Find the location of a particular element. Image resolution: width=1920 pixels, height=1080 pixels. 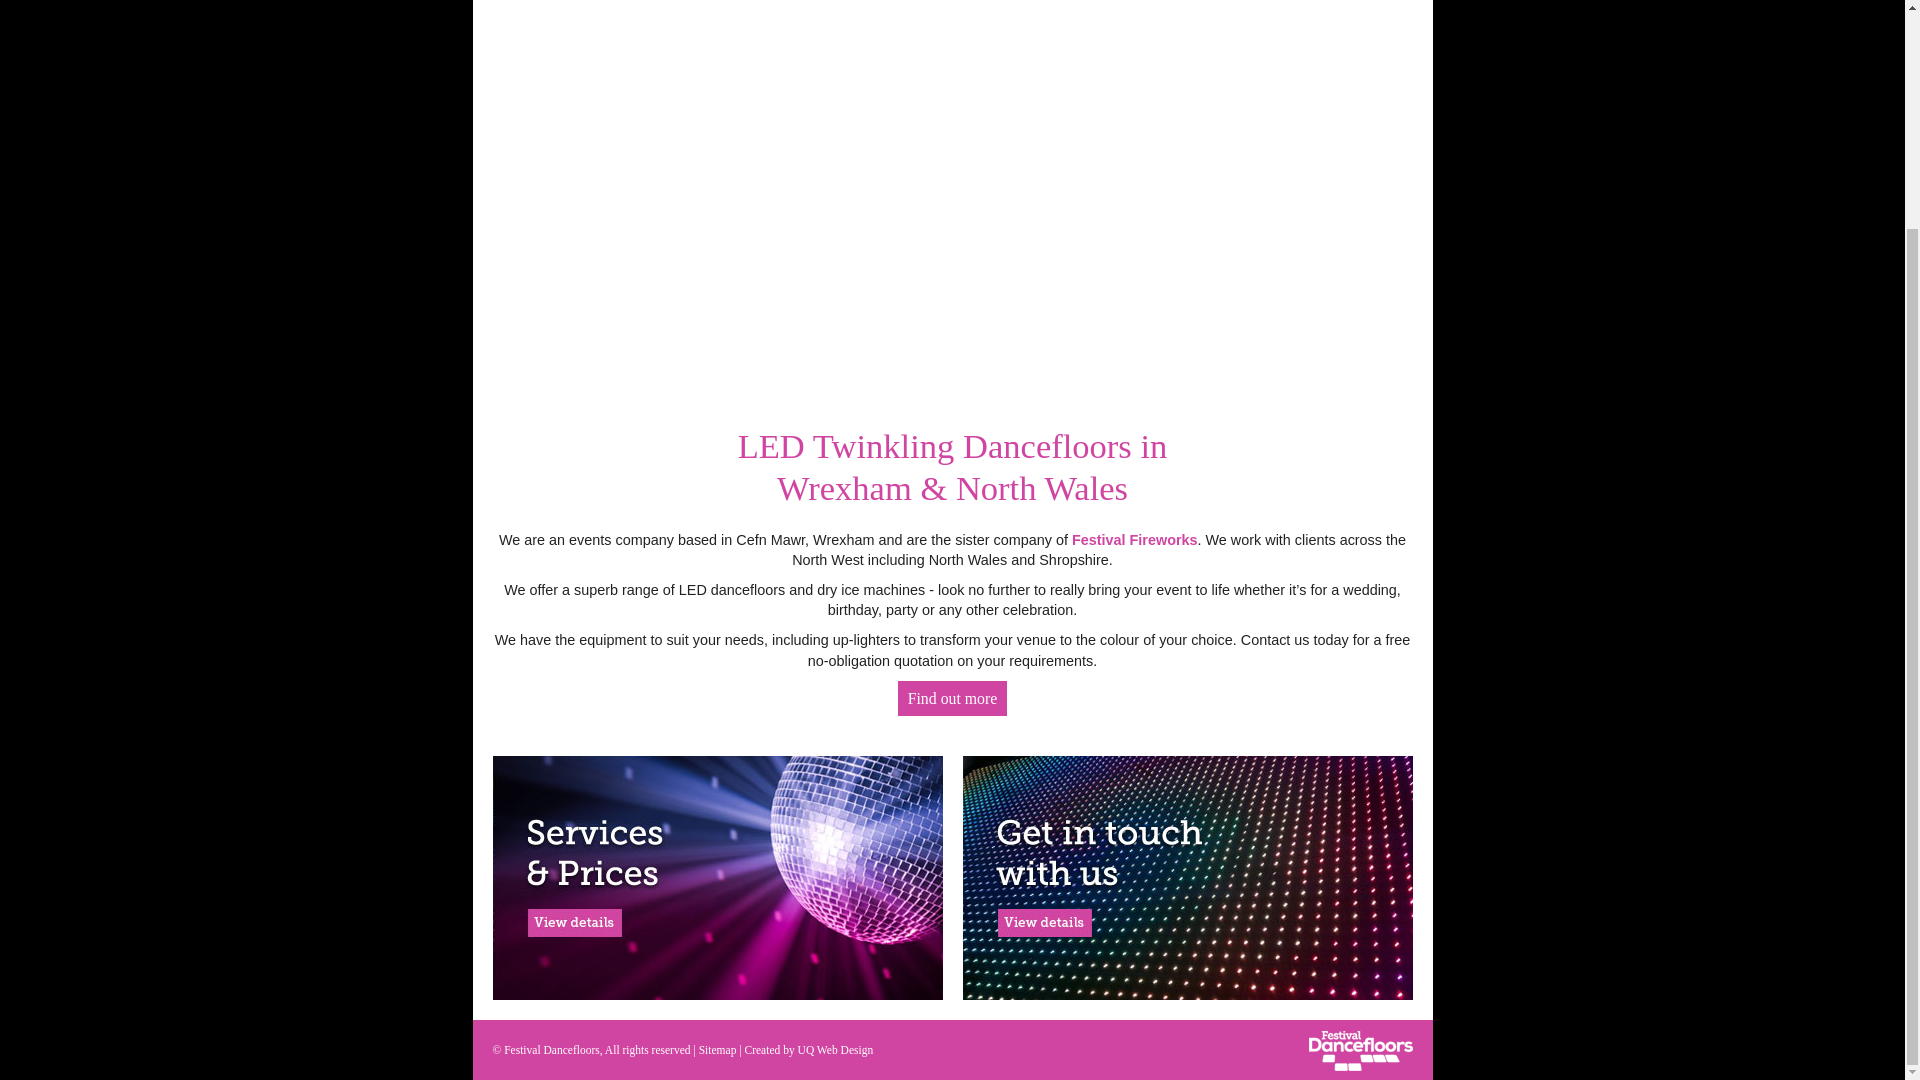

Festival Fireworks is located at coordinates (1134, 540).